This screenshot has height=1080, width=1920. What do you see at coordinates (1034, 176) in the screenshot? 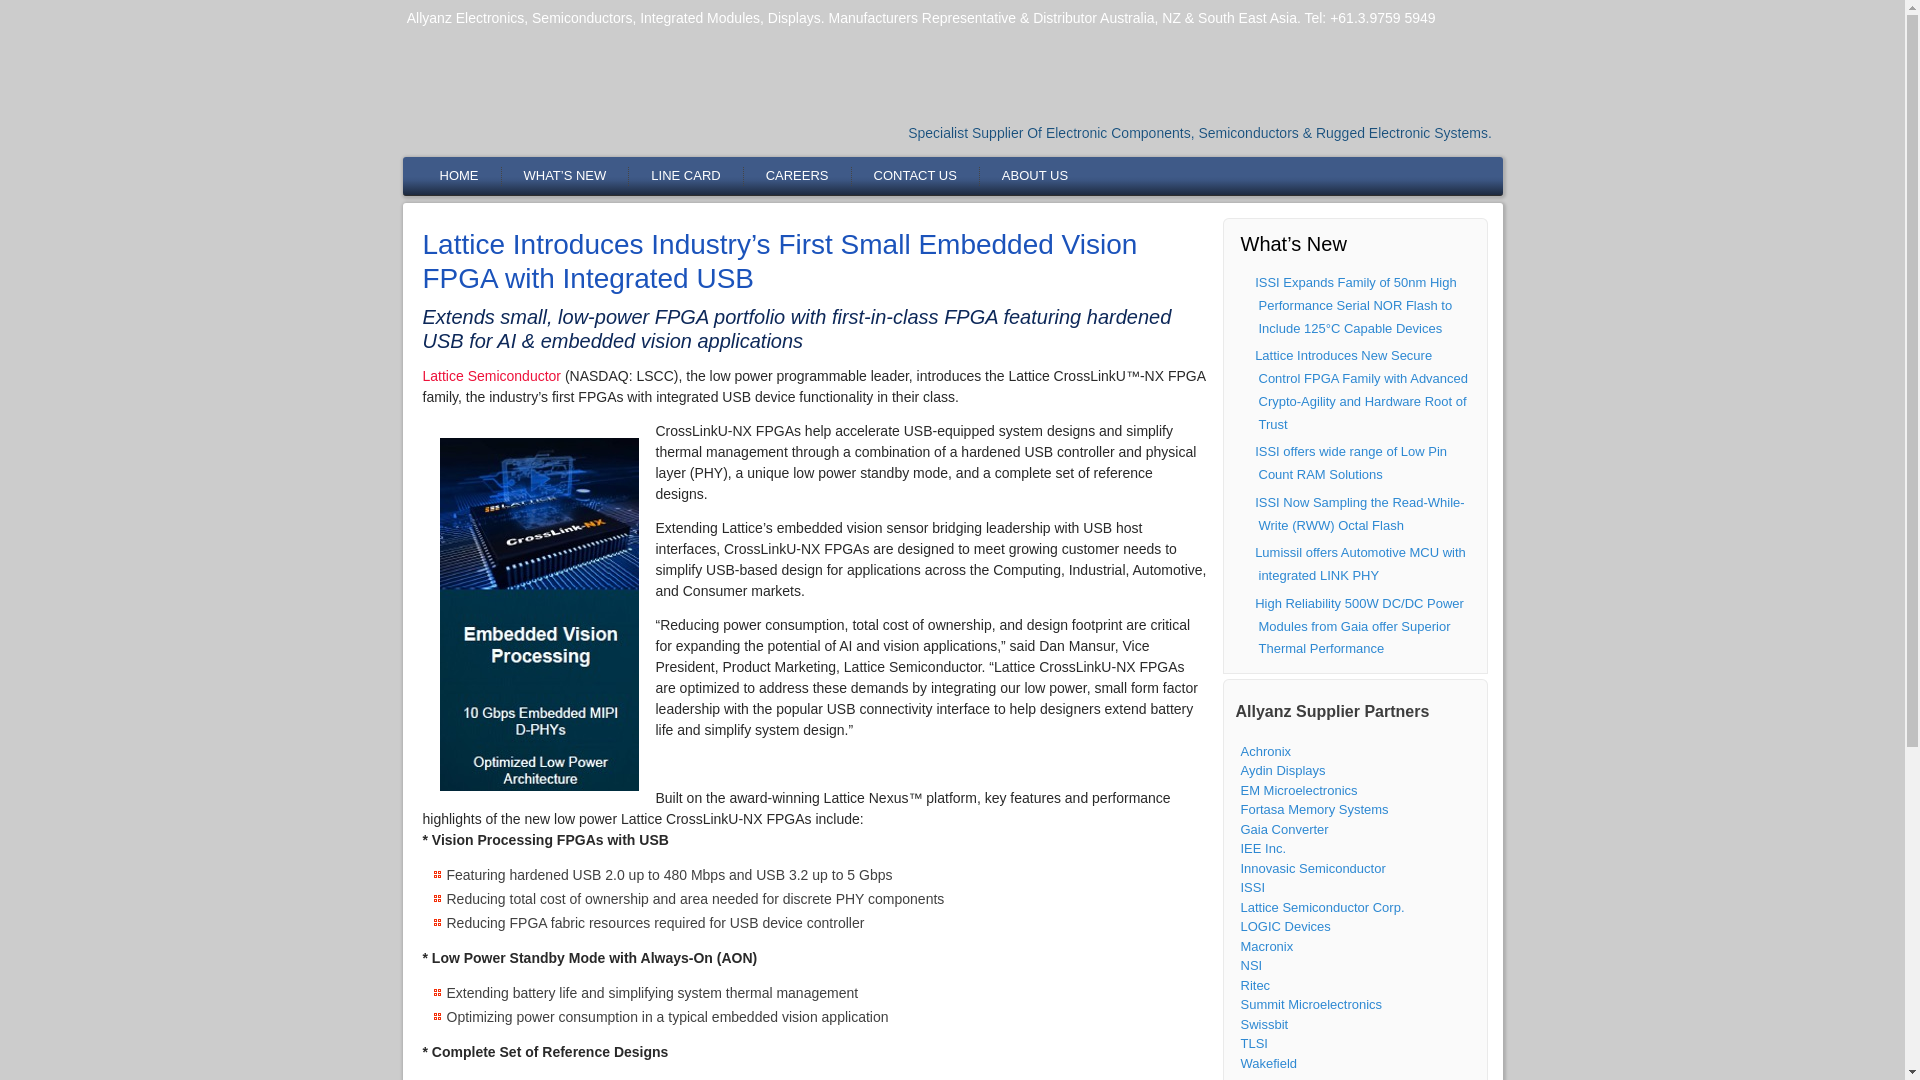
I see `ABOUT US` at bounding box center [1034, 176].